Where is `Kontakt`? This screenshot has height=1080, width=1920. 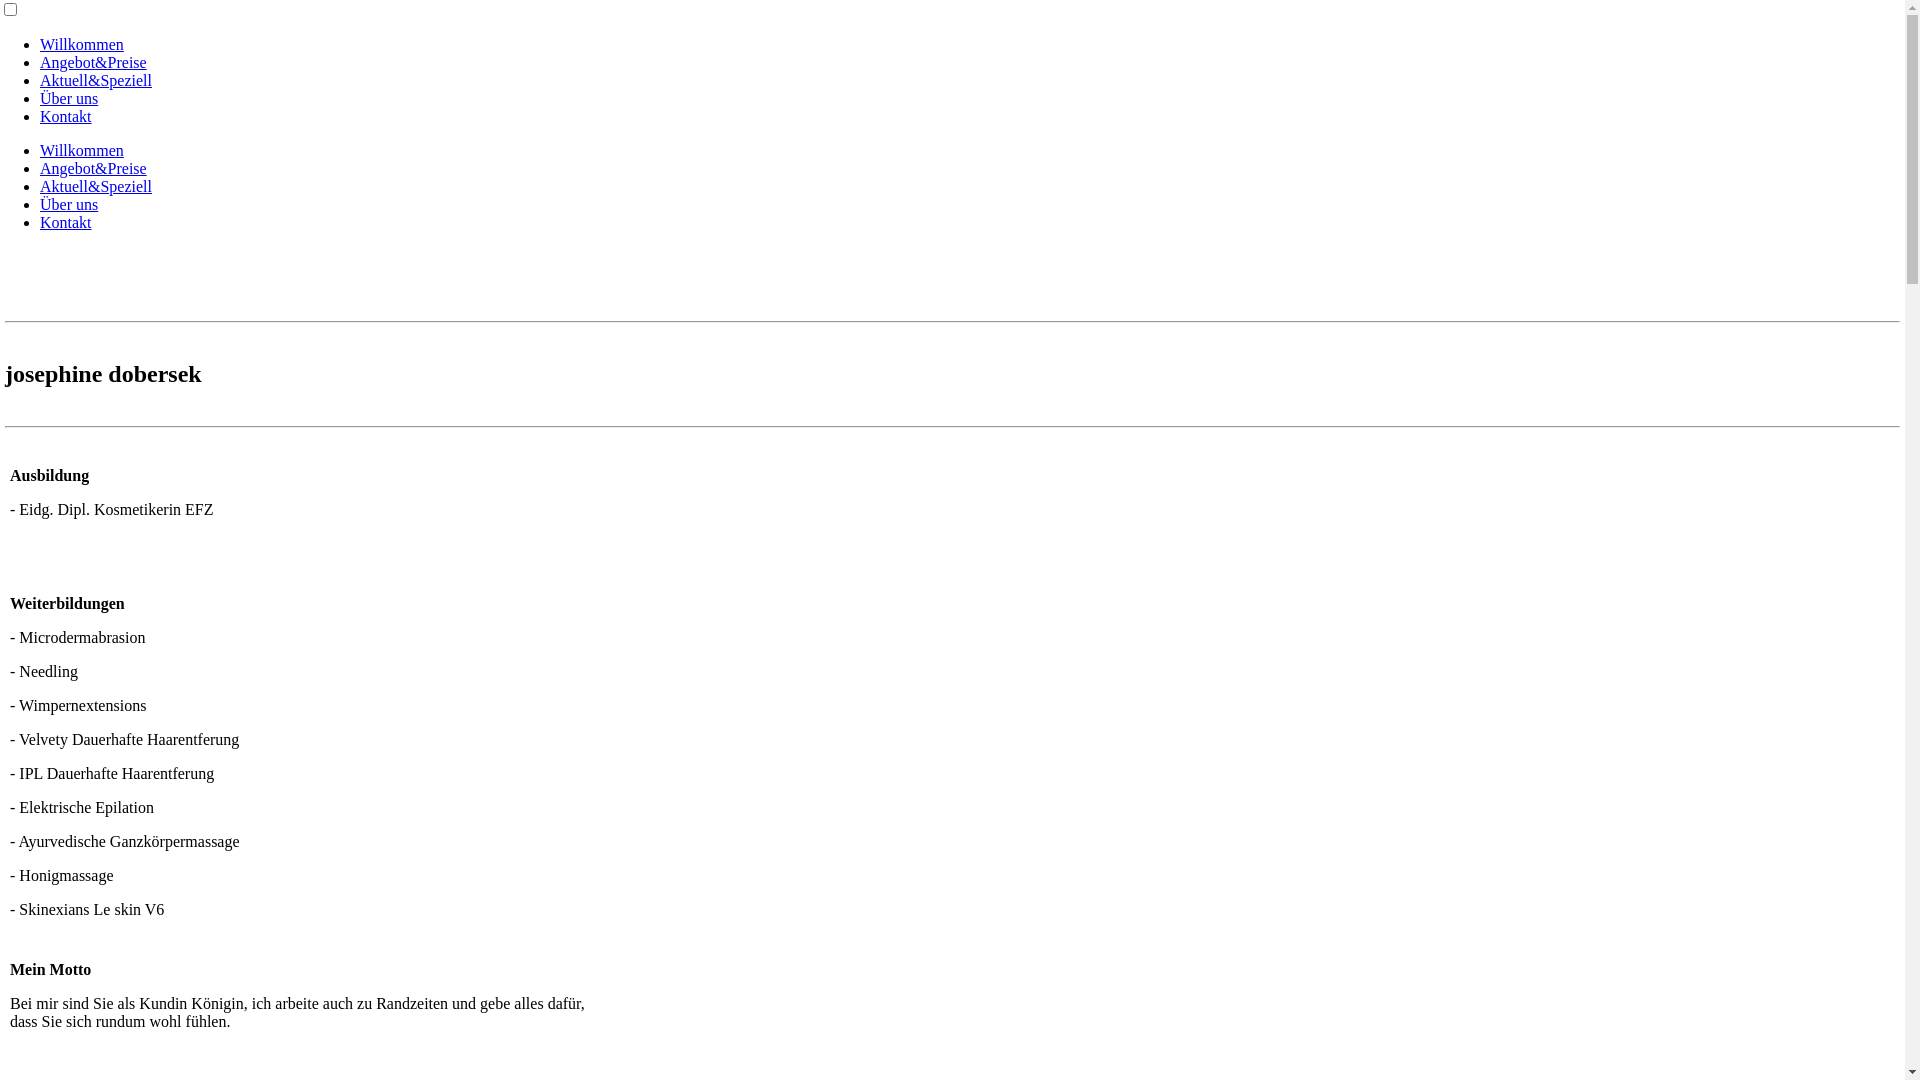
Kontakt is located at coordinates (66, 116).